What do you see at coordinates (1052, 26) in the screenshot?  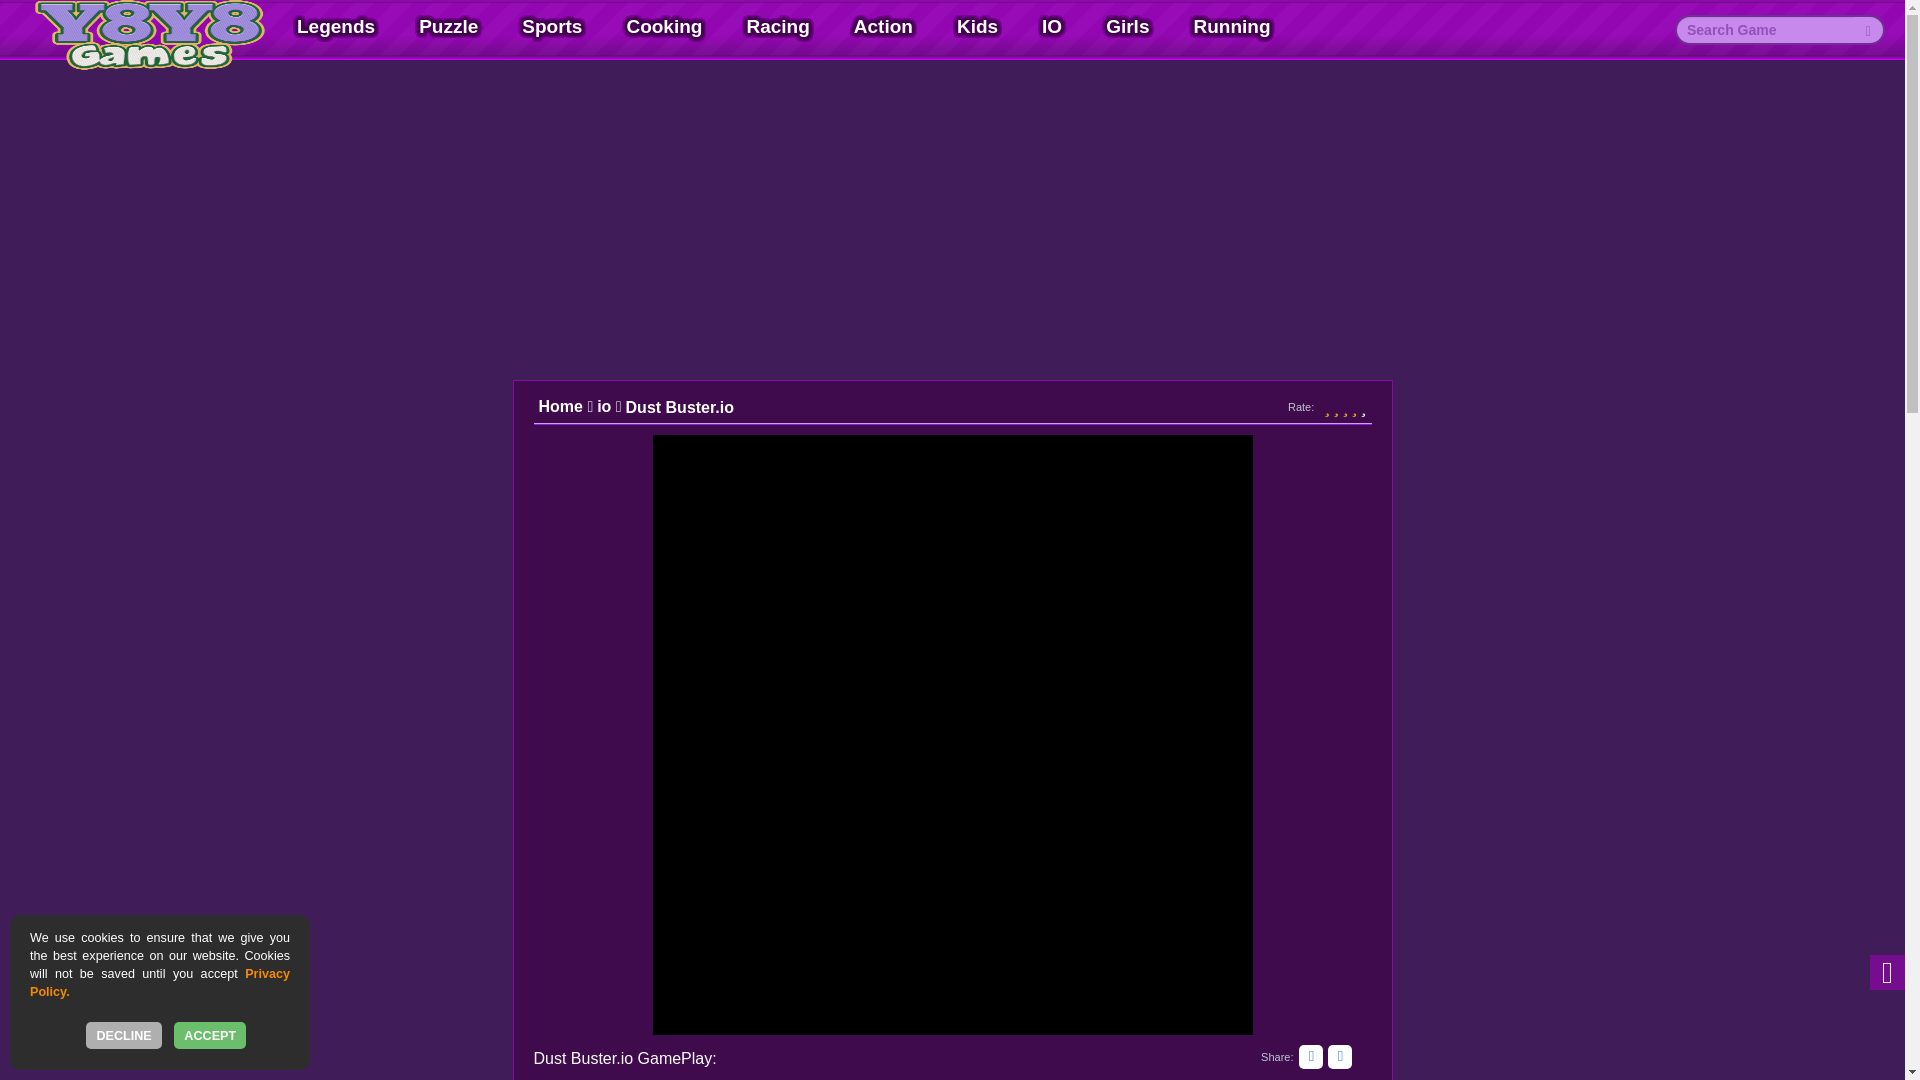 I see `IO` at bounding box center [1052, 26].